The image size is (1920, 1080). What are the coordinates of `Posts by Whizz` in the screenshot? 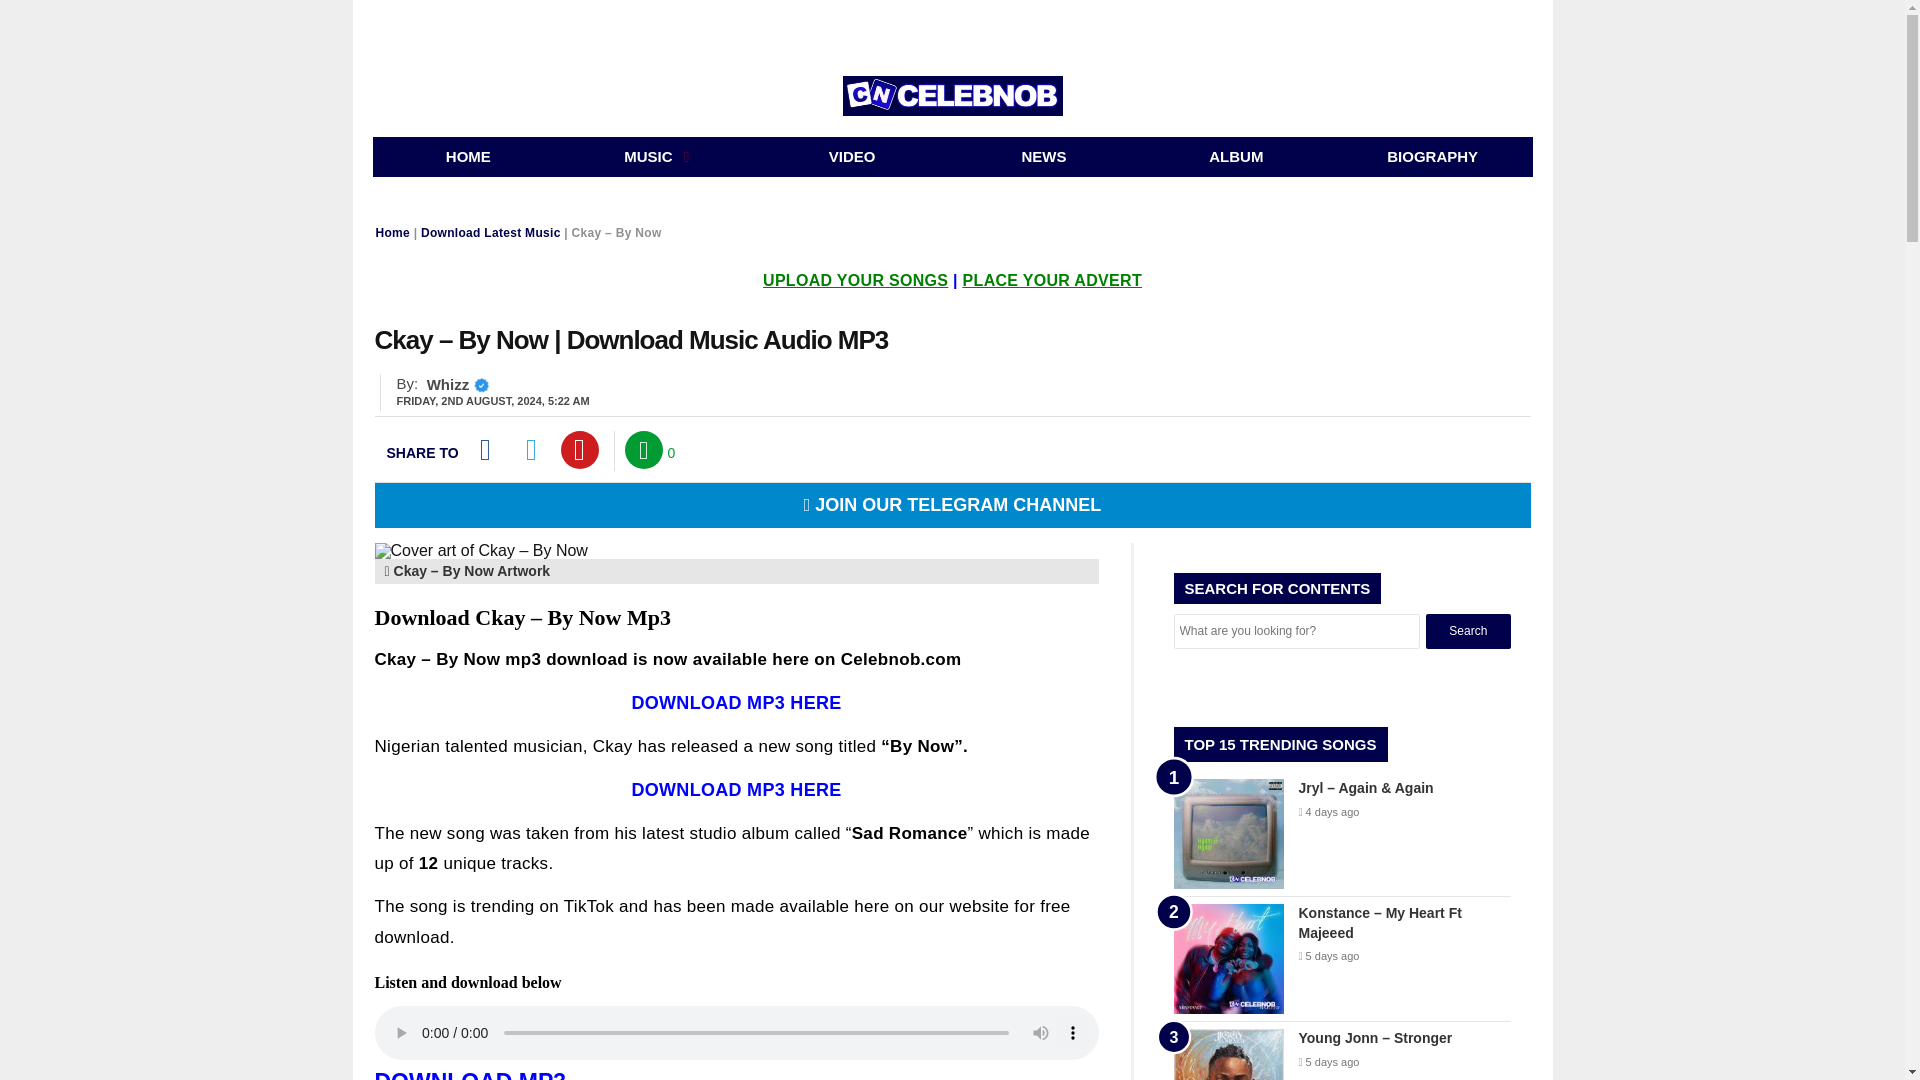 It's located at (448, 384).